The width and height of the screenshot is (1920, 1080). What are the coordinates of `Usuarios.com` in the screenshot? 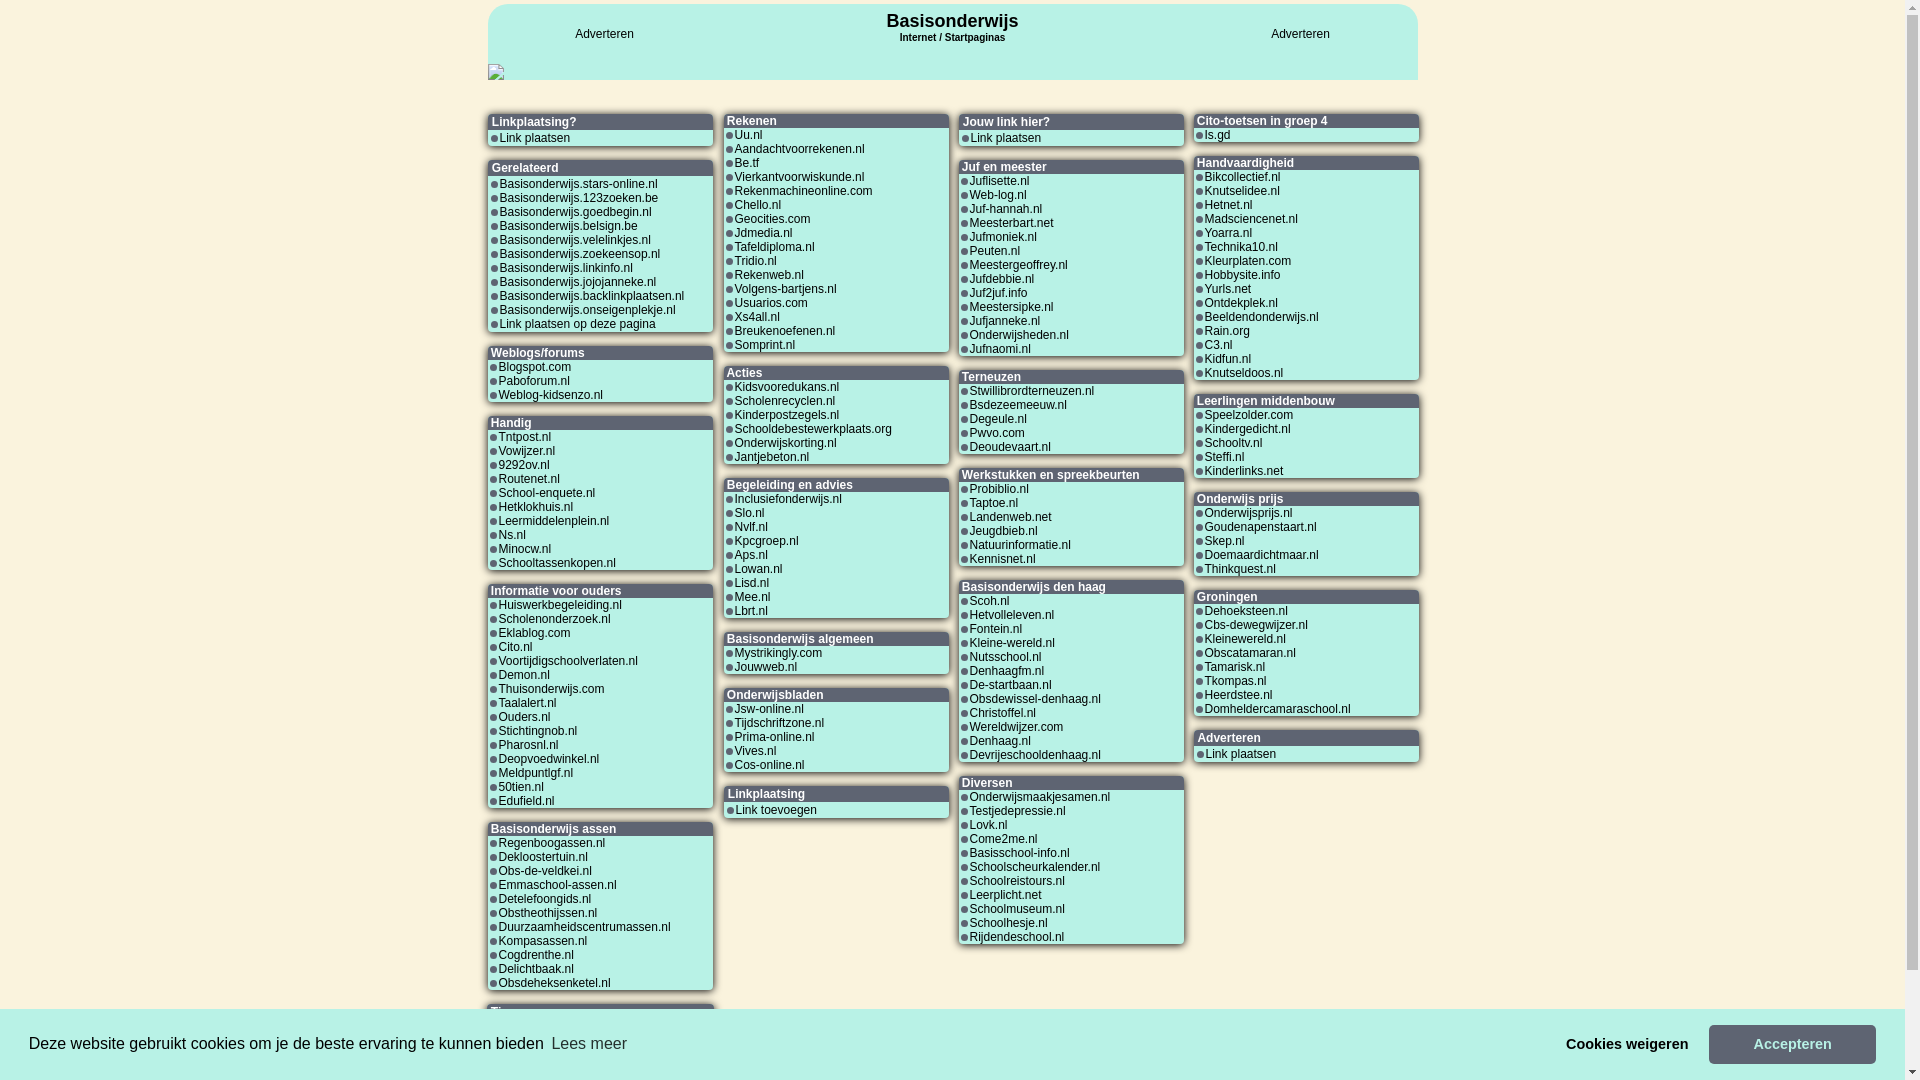 It's located at (770, 303).